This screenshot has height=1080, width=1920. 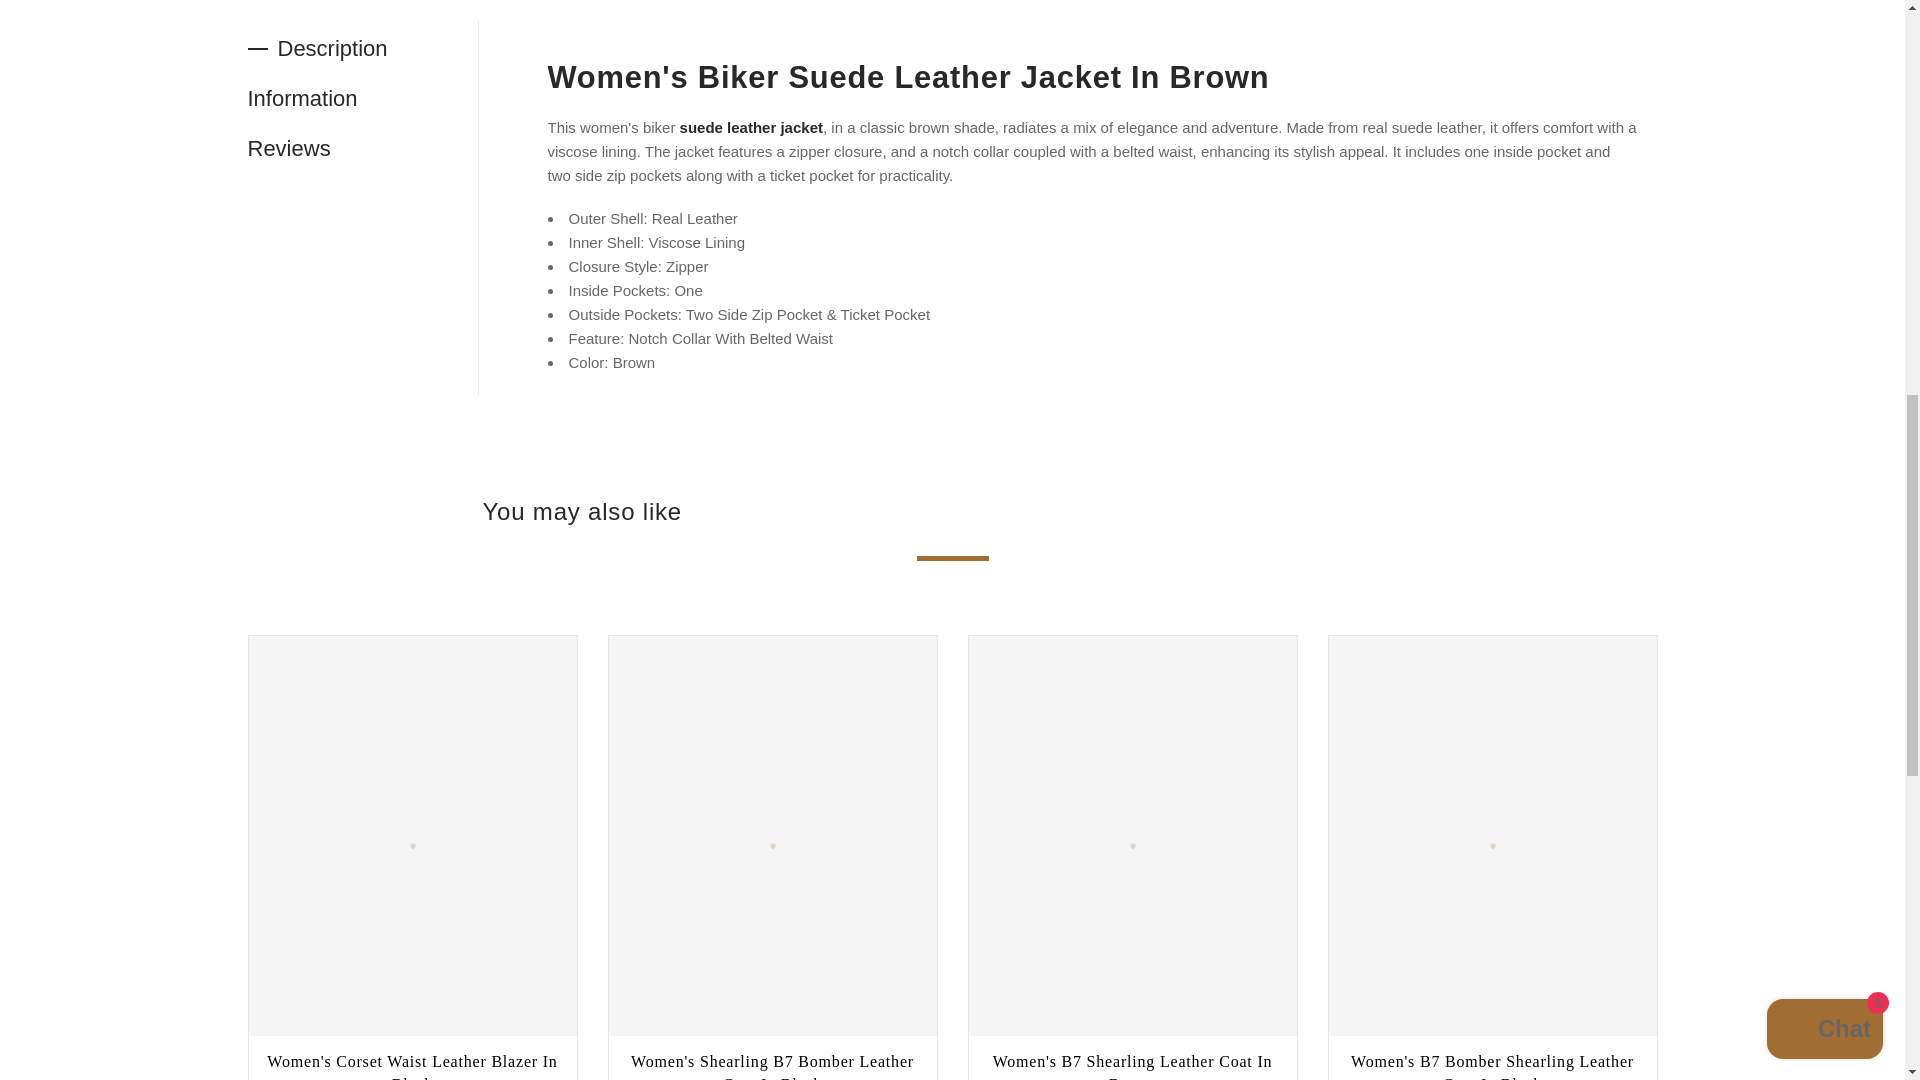 What do you see at coordinates (1132, 1066) in the screenshot?
I see `Women'S B7 Shearling Leather Coat In Brown` at bounding box center [1132, 1066].